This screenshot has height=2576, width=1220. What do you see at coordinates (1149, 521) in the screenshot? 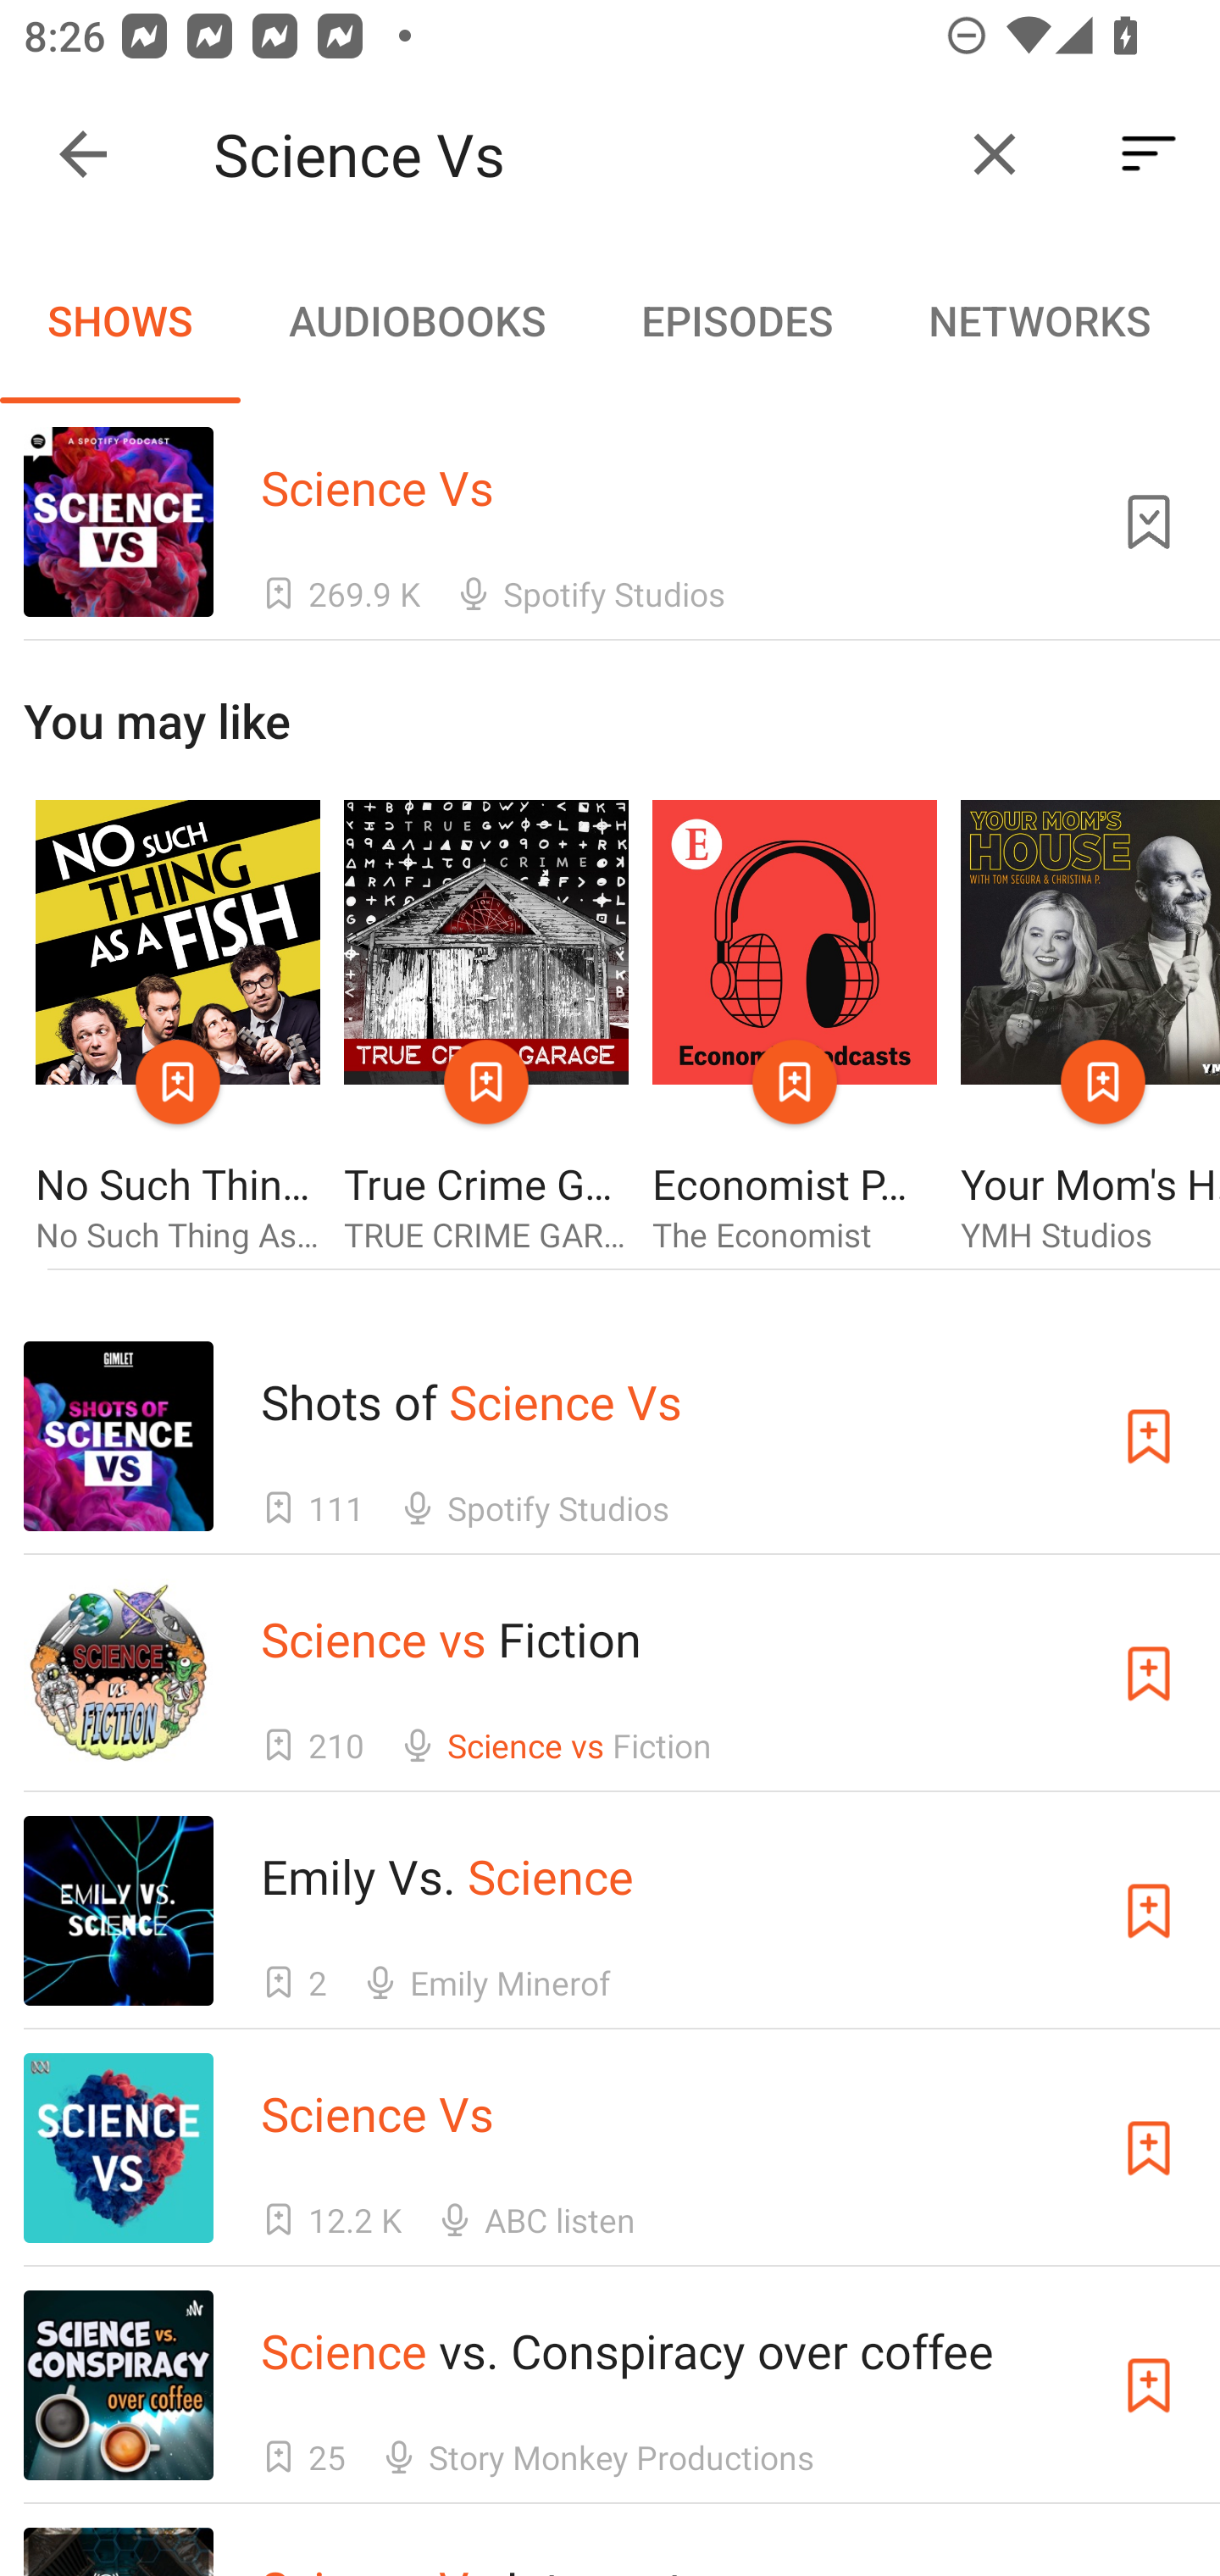
I see `Unsubscribe` at bounding box center [1149, 521].